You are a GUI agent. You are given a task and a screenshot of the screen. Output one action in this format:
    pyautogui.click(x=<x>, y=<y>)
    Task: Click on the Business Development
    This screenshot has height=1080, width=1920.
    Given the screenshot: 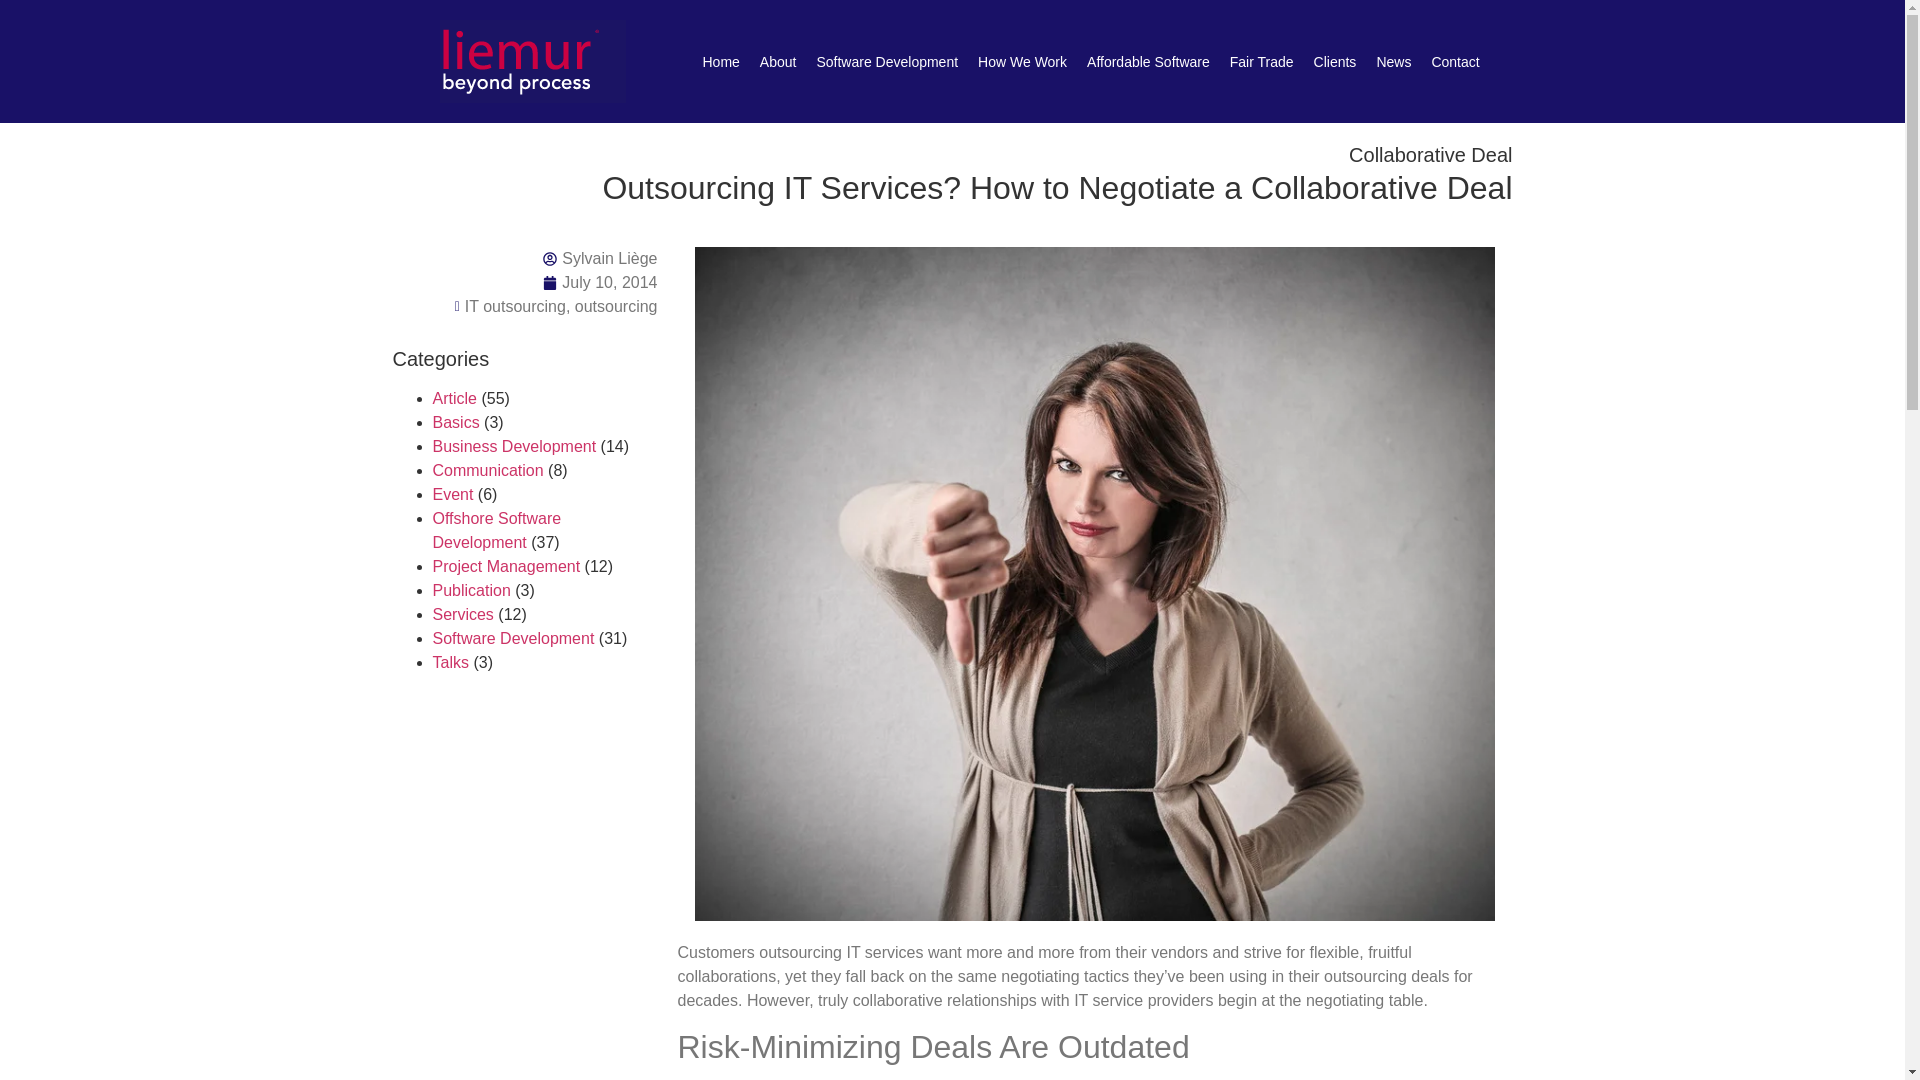 What is the action you would take?
    pyautogui.click(x=514, y=446)
    